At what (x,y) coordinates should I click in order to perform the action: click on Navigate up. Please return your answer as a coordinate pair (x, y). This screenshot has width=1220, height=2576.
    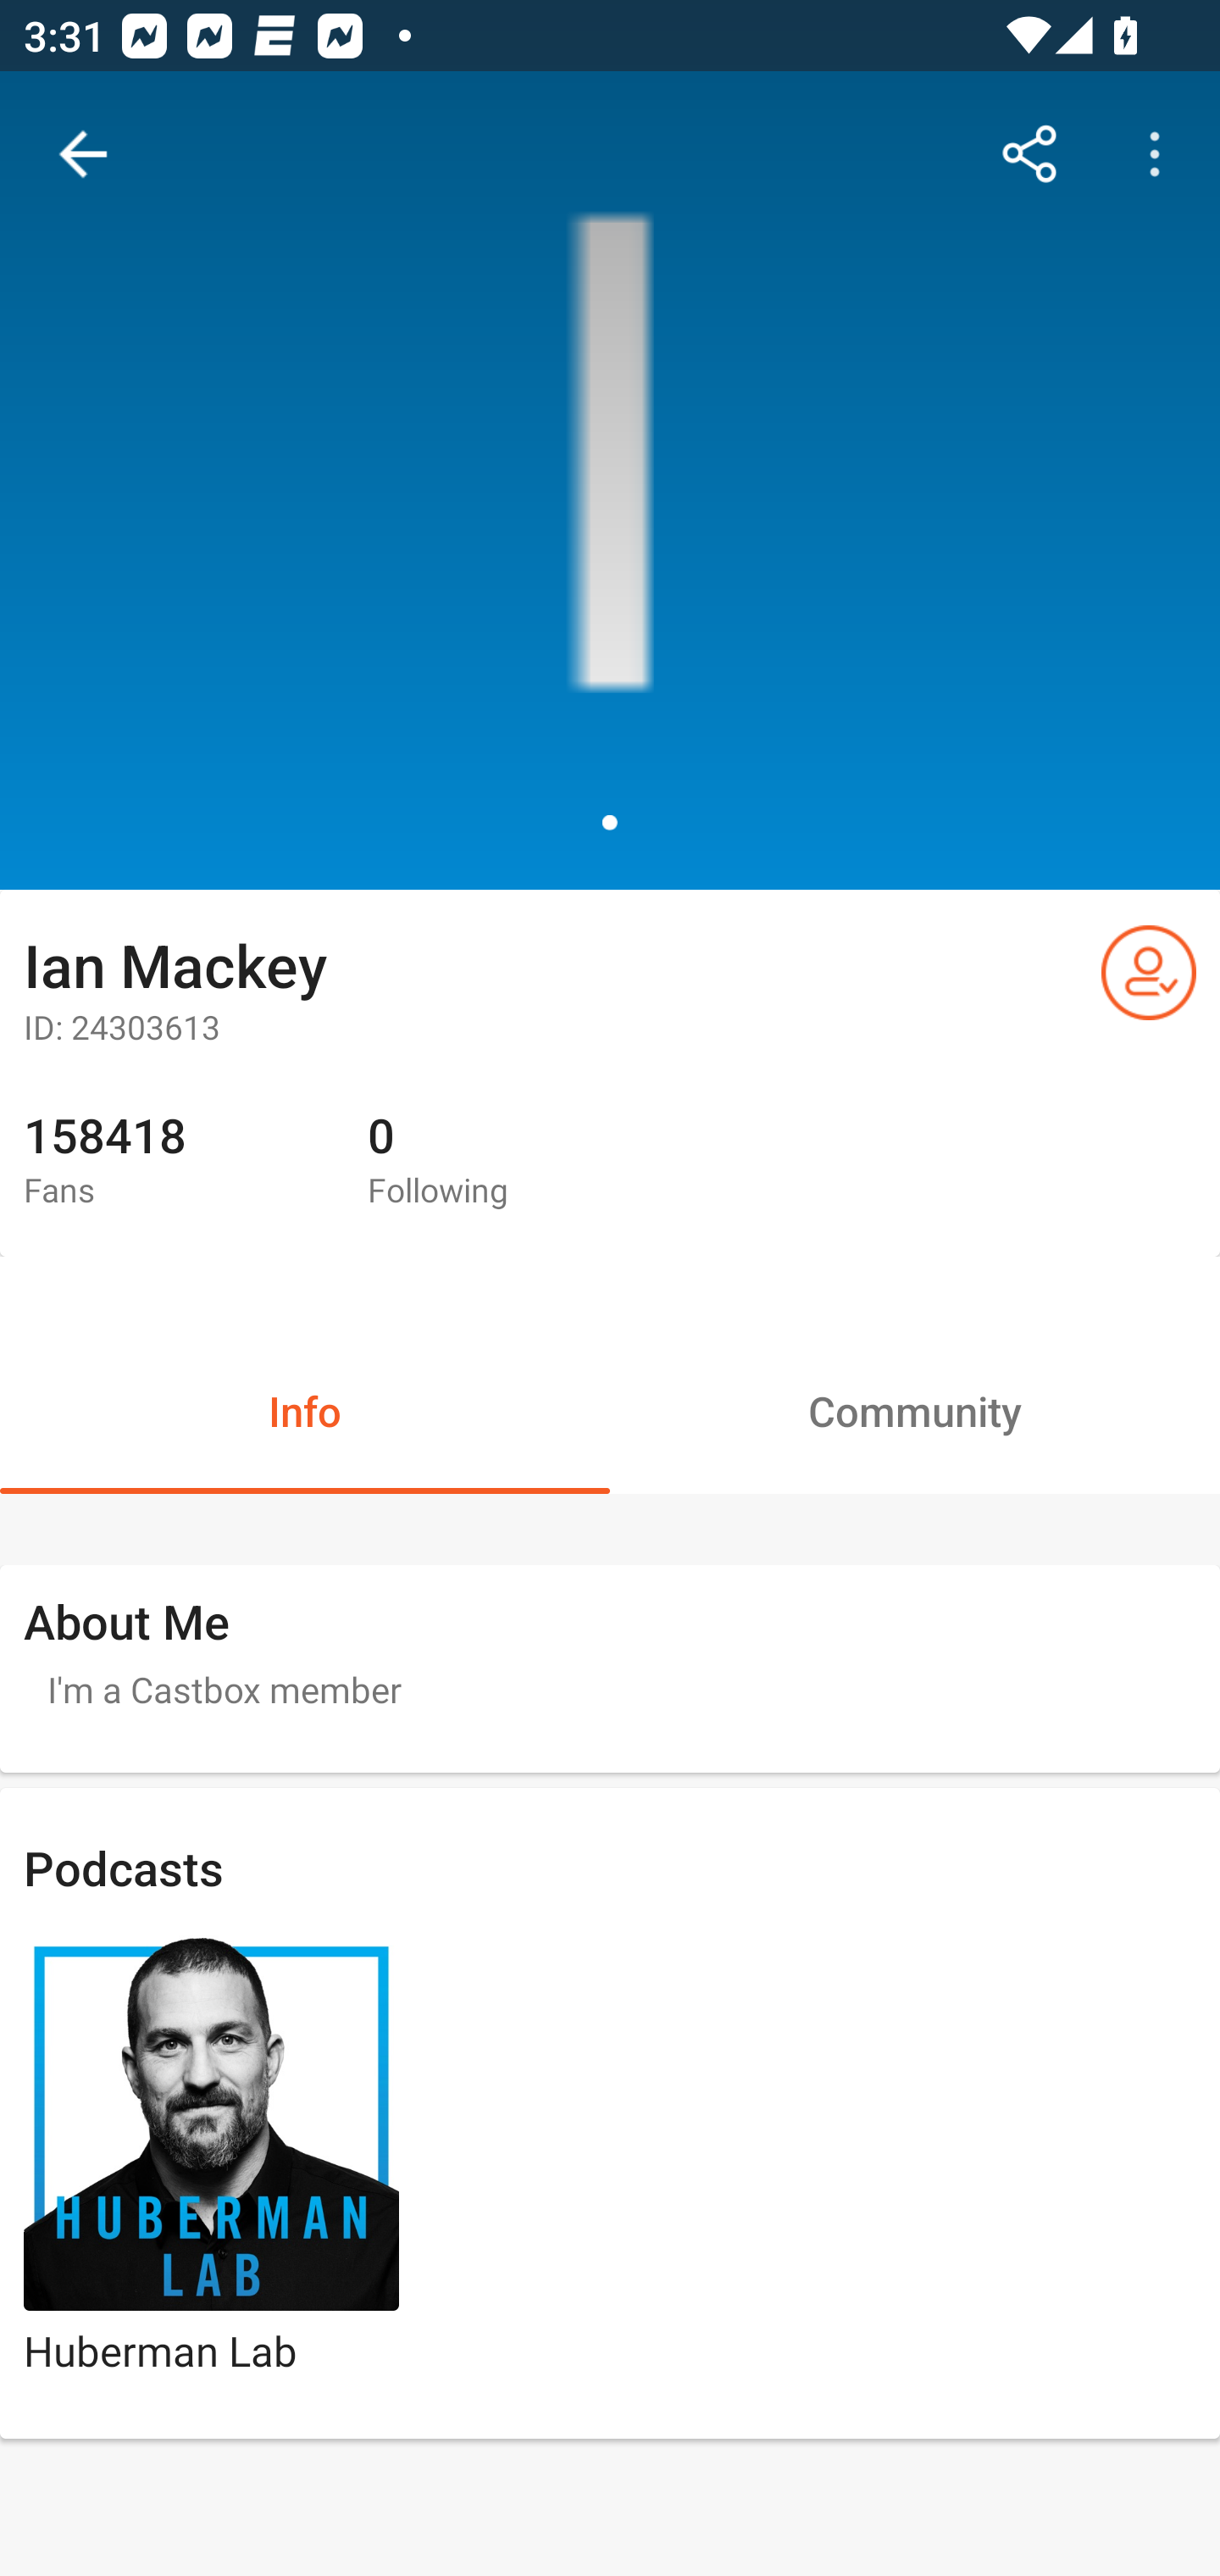
    Looking at the image, I should click on (83, 154).